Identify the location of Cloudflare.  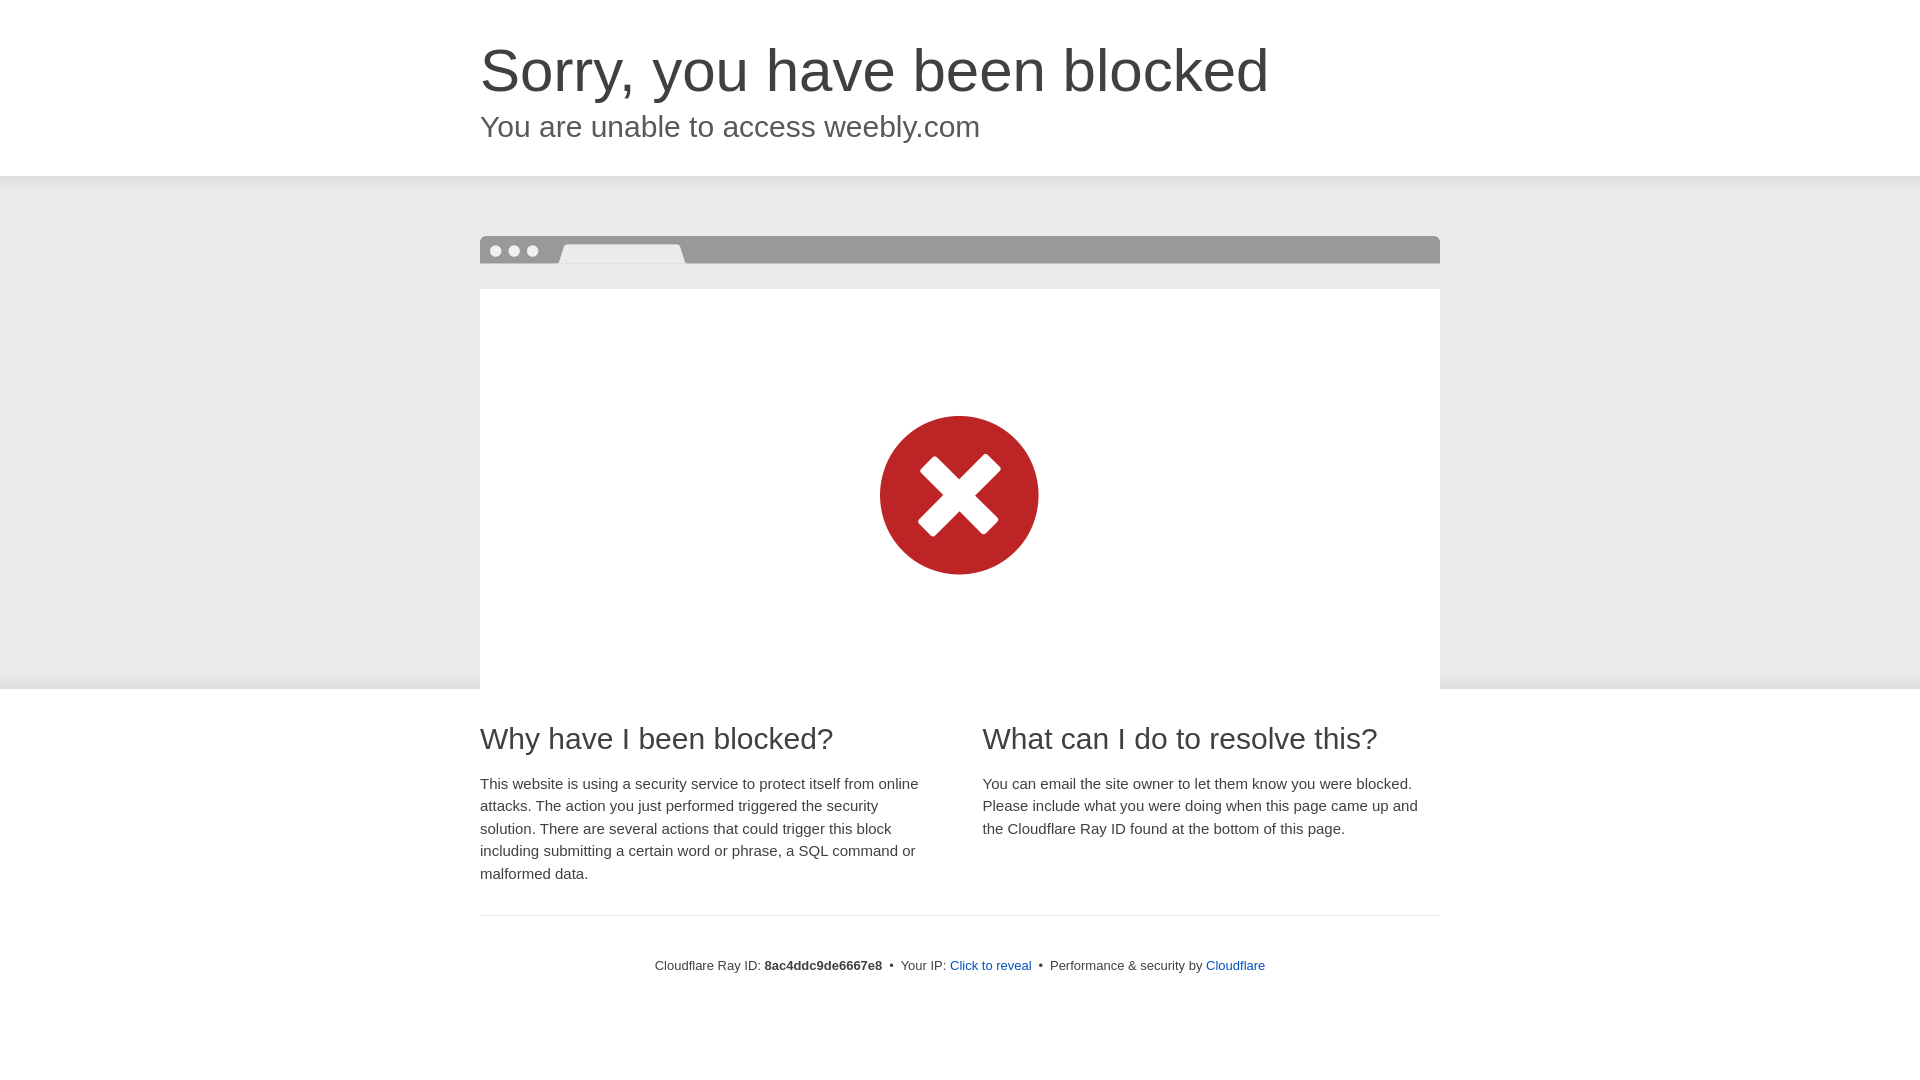
(1235, 965).